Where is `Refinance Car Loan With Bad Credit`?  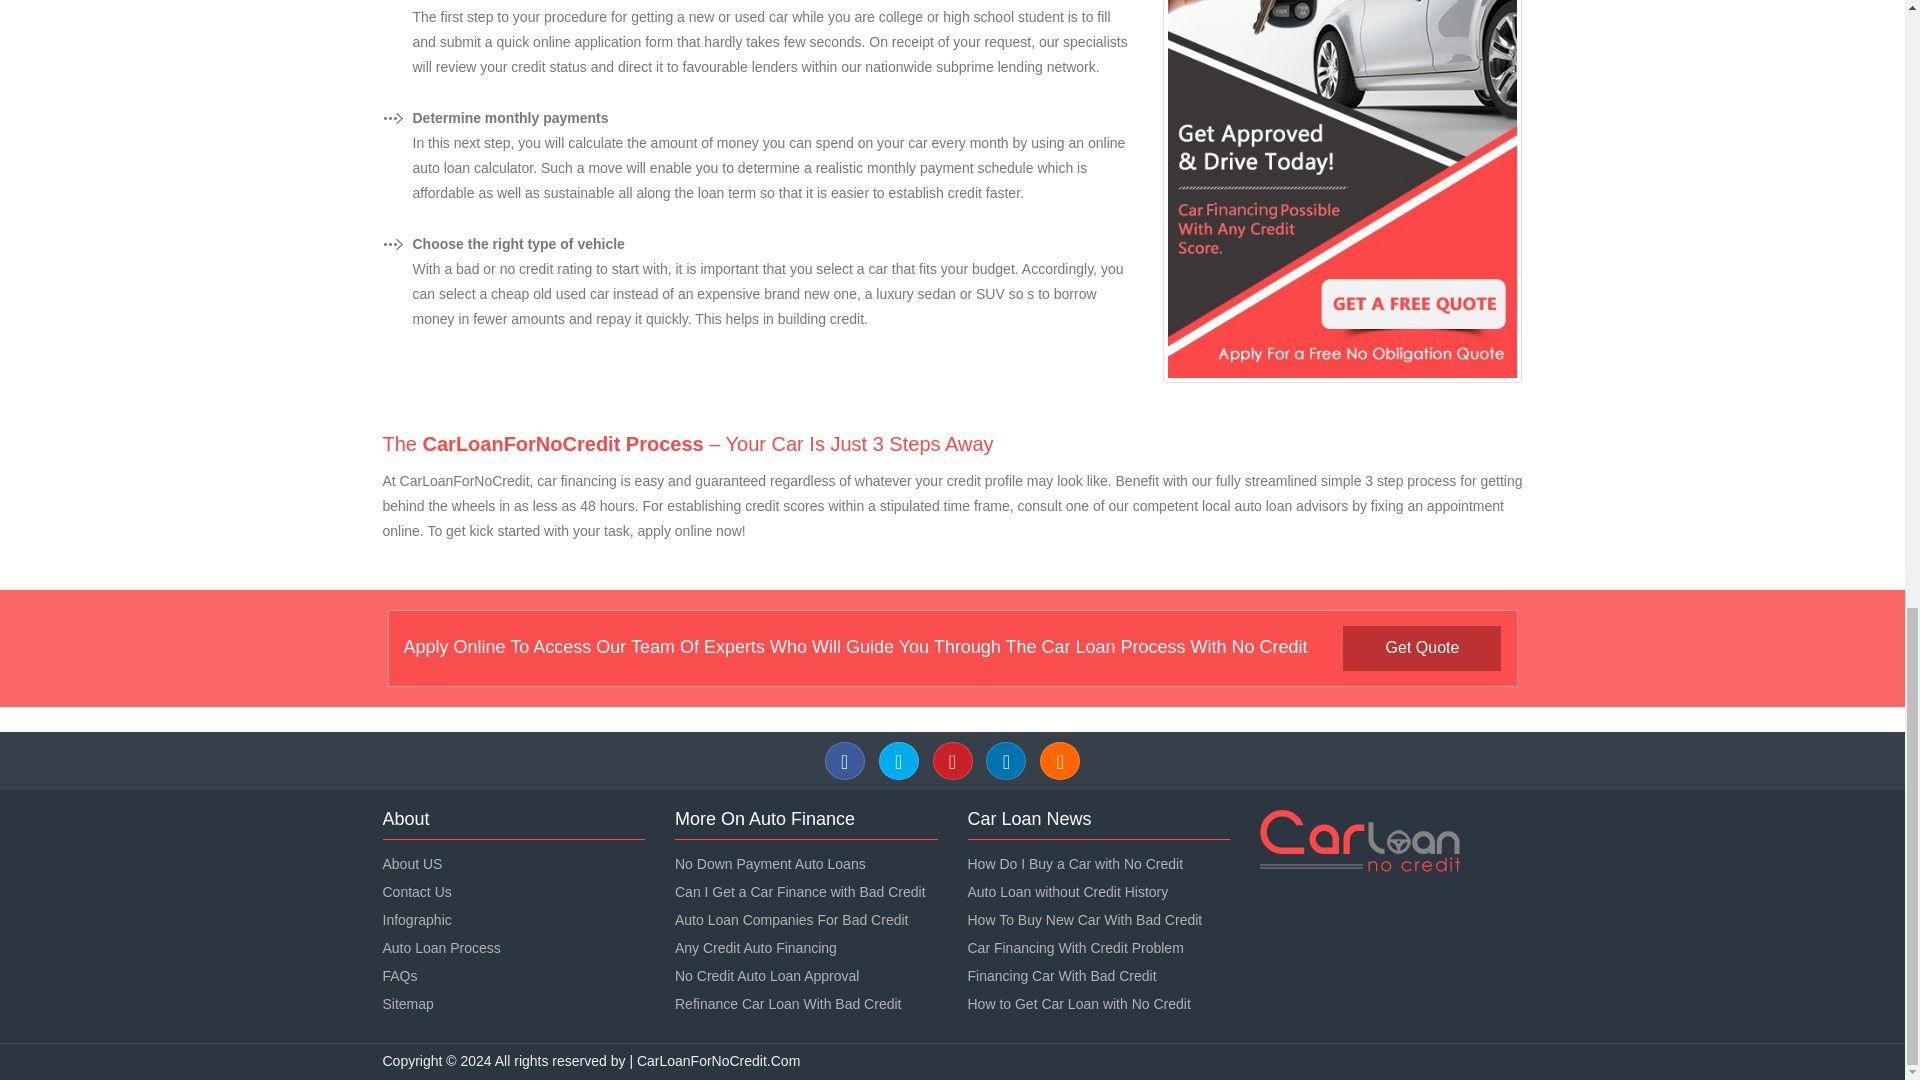
Refinance Car Loan With Bad Credit is located at coordinates (788, 1003).